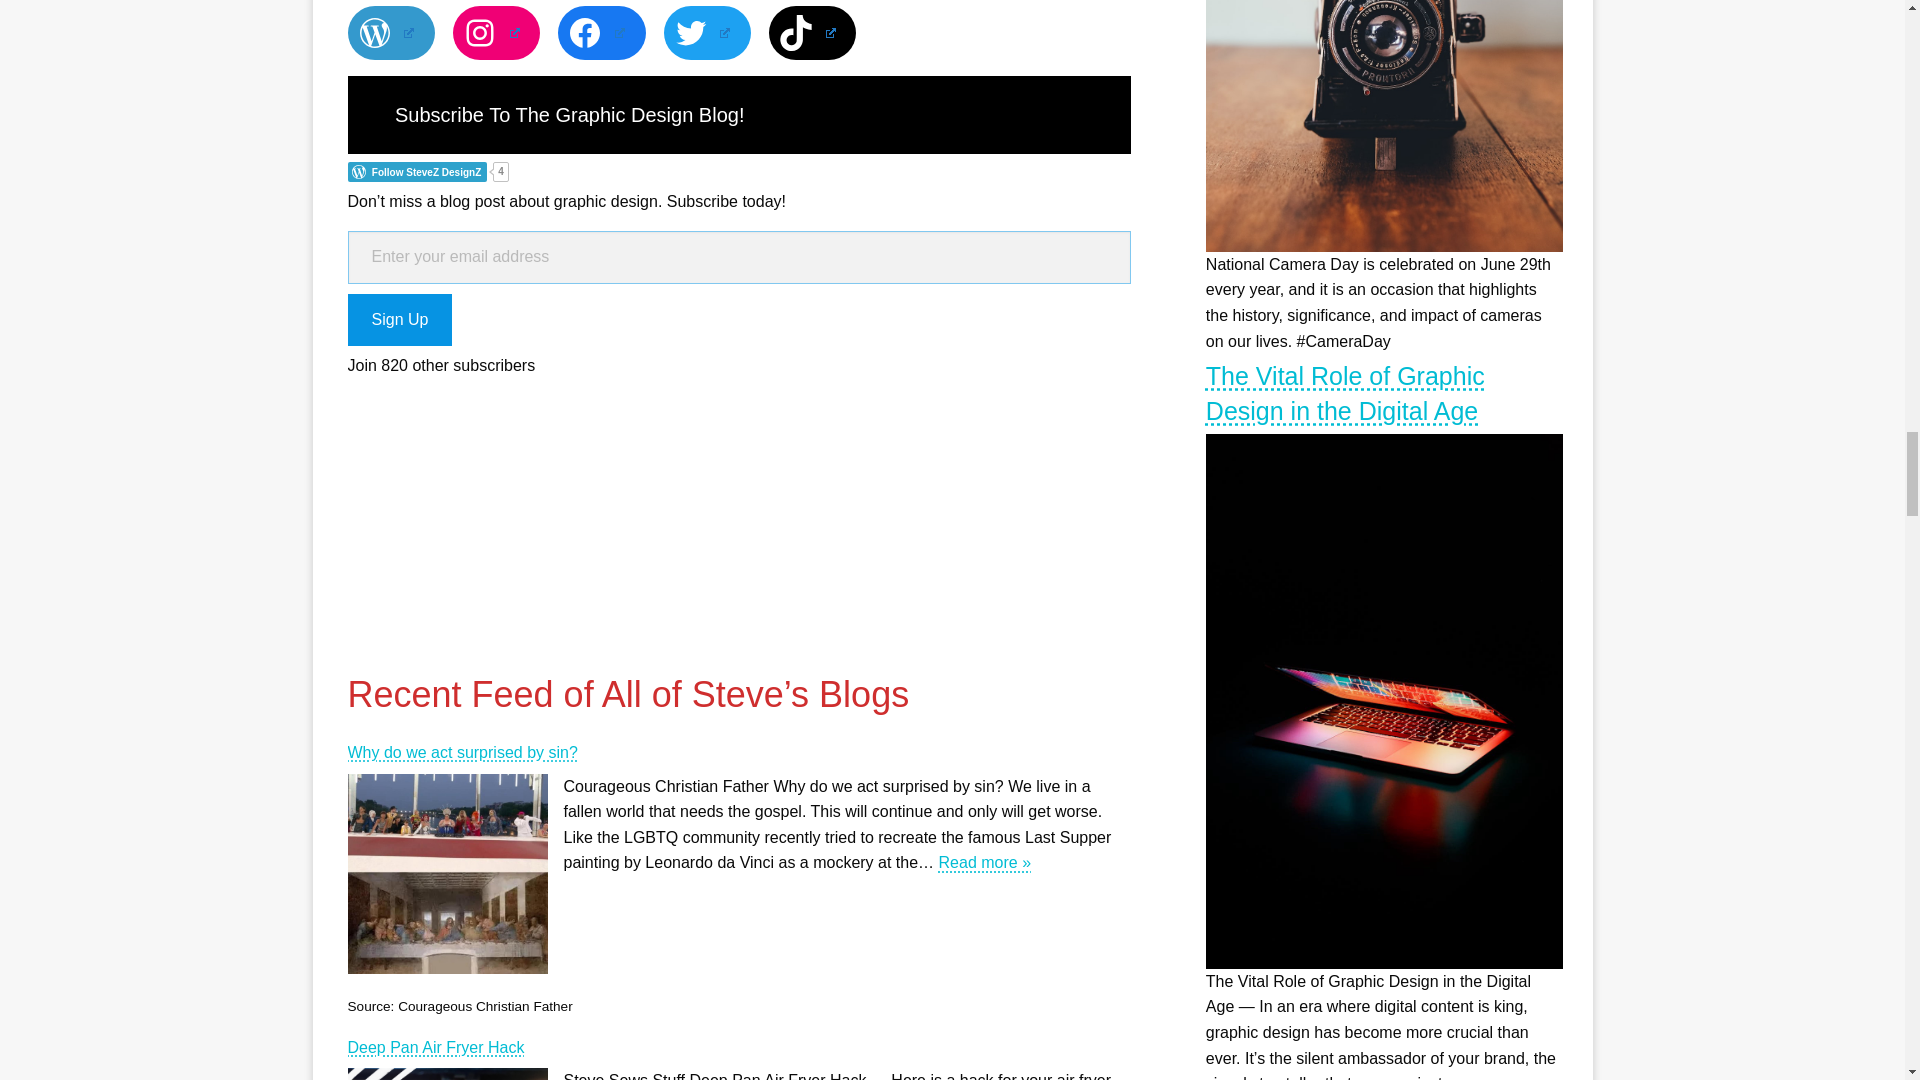 This screenshot has width=1920, height=1080. Describe the element at coordinates (400, 320) in the screenshot. I see `Sign Up` at that location.